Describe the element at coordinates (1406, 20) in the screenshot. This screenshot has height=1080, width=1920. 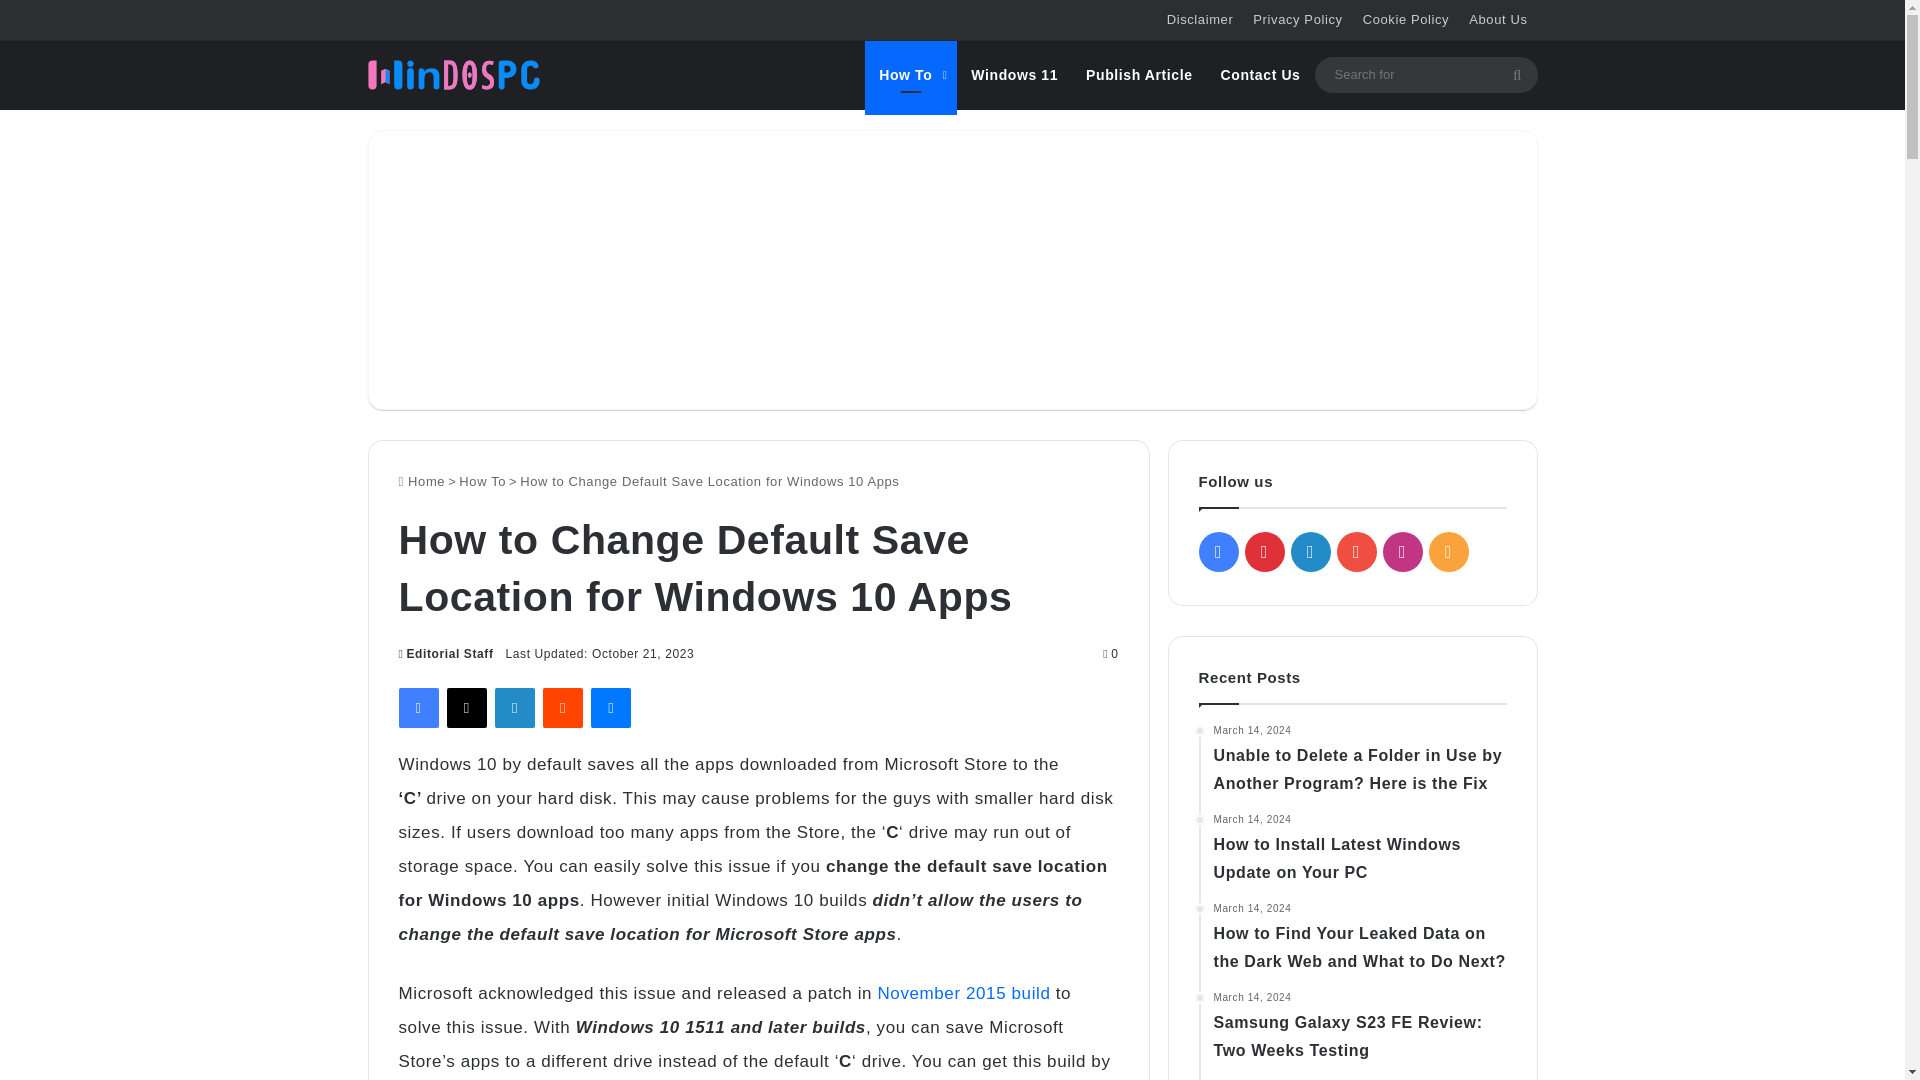
I see `Cookie Policy` at that location.